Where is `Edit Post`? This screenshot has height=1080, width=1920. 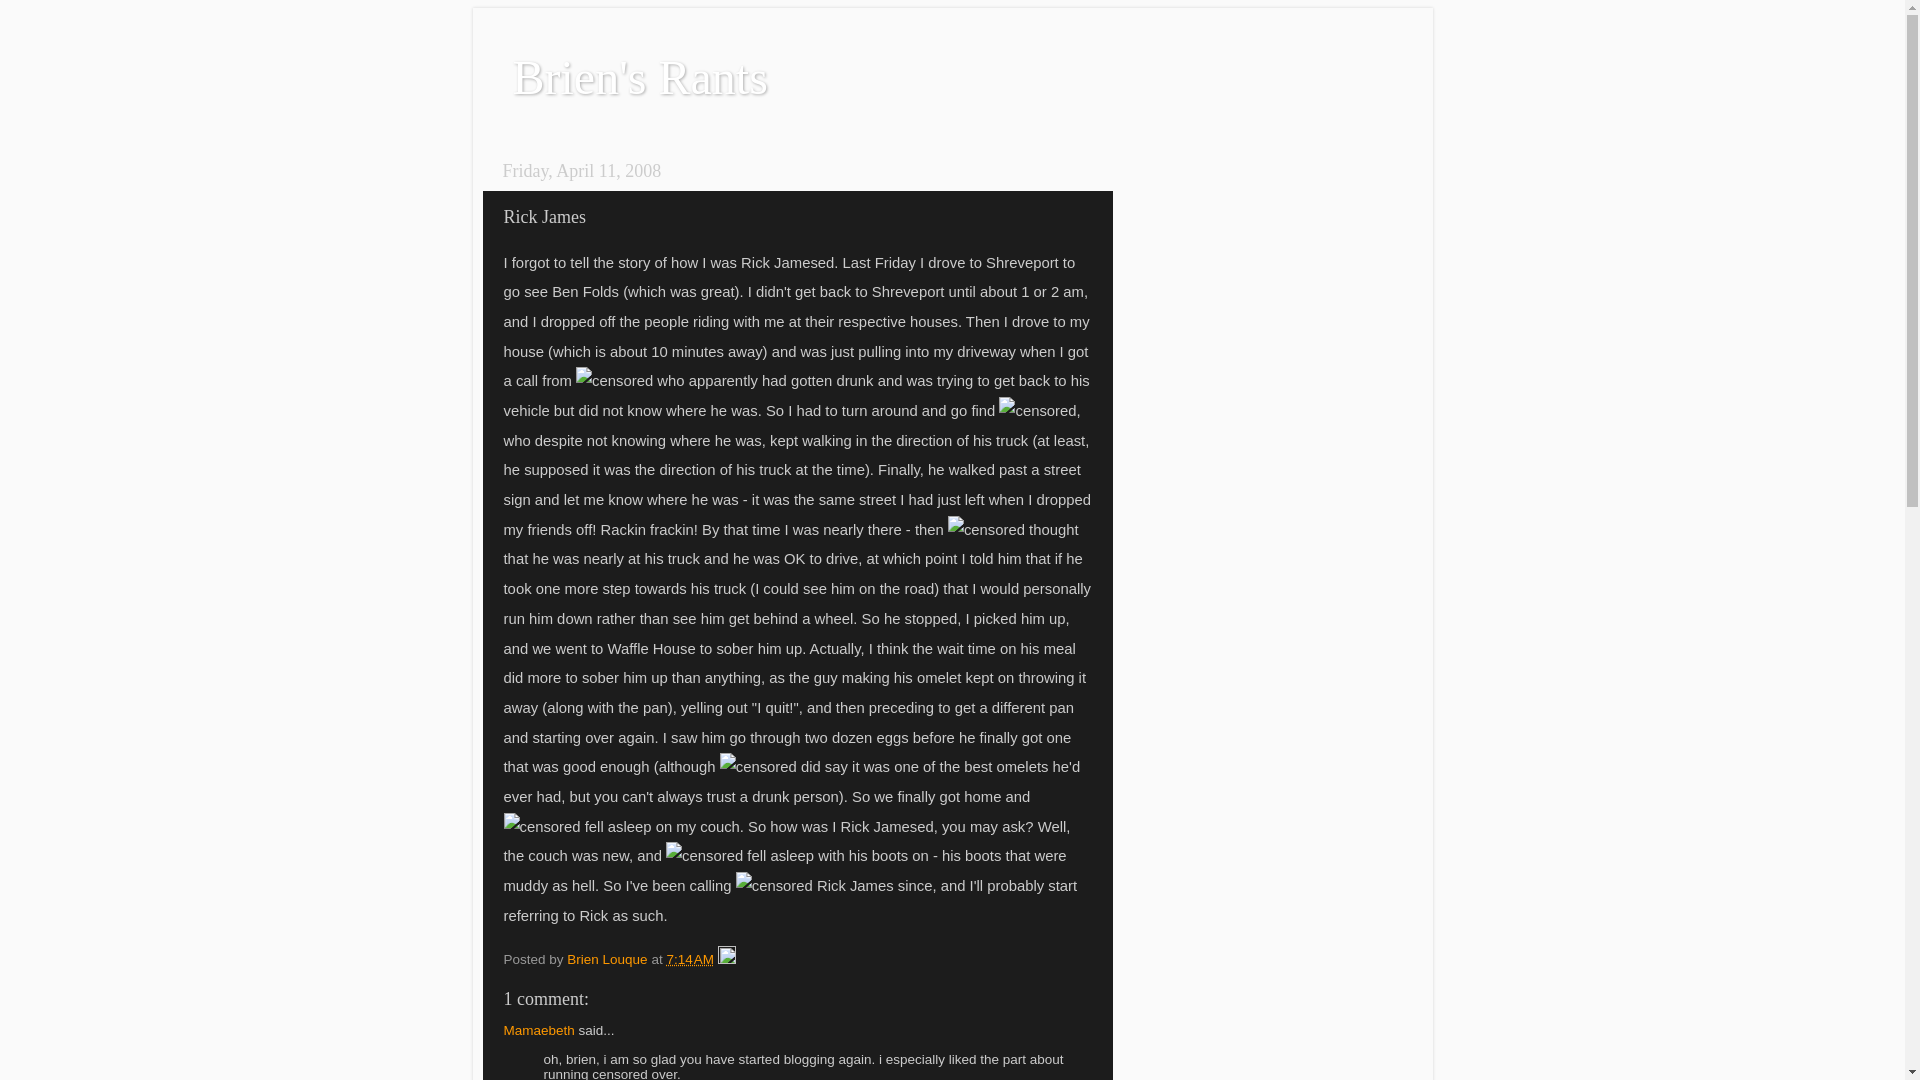 Edit Post is located at coordinates (727, 960).